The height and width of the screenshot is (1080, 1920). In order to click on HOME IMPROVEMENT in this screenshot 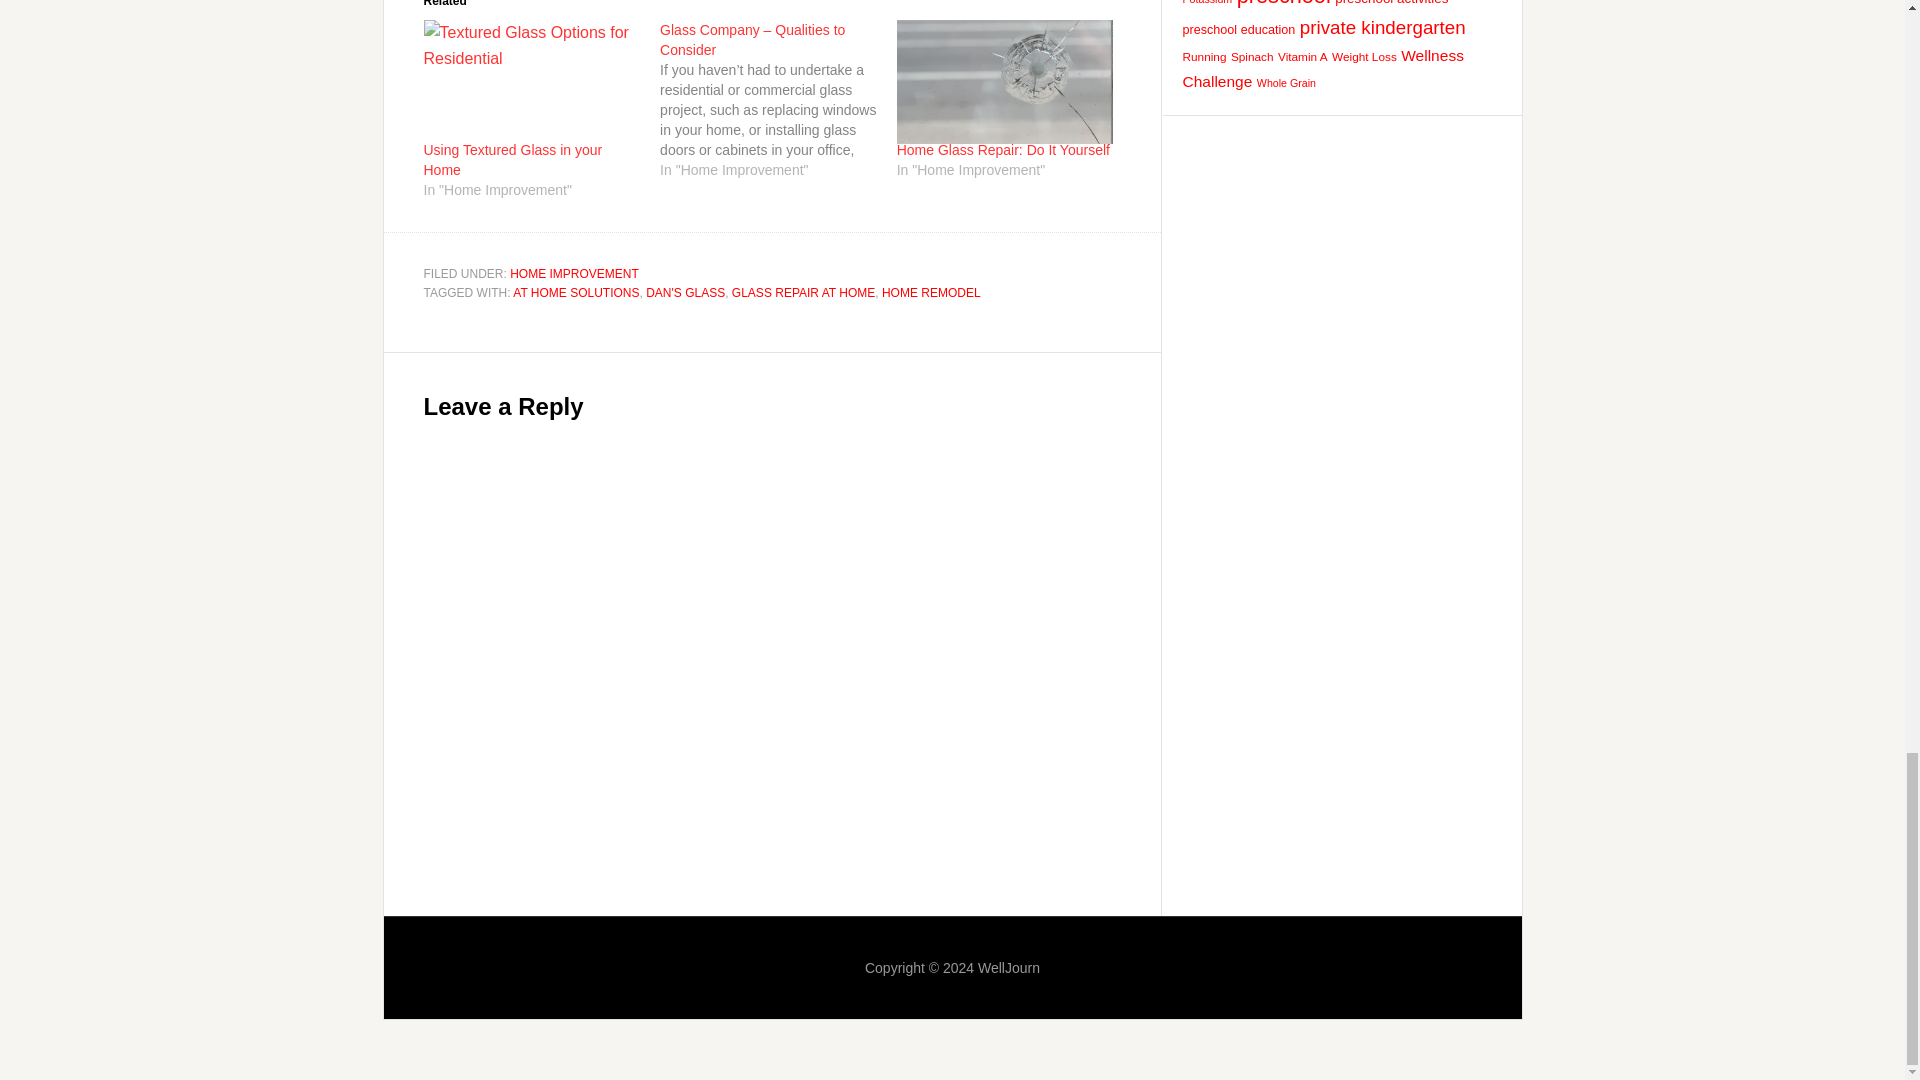, I will do `click(574, 273)`.